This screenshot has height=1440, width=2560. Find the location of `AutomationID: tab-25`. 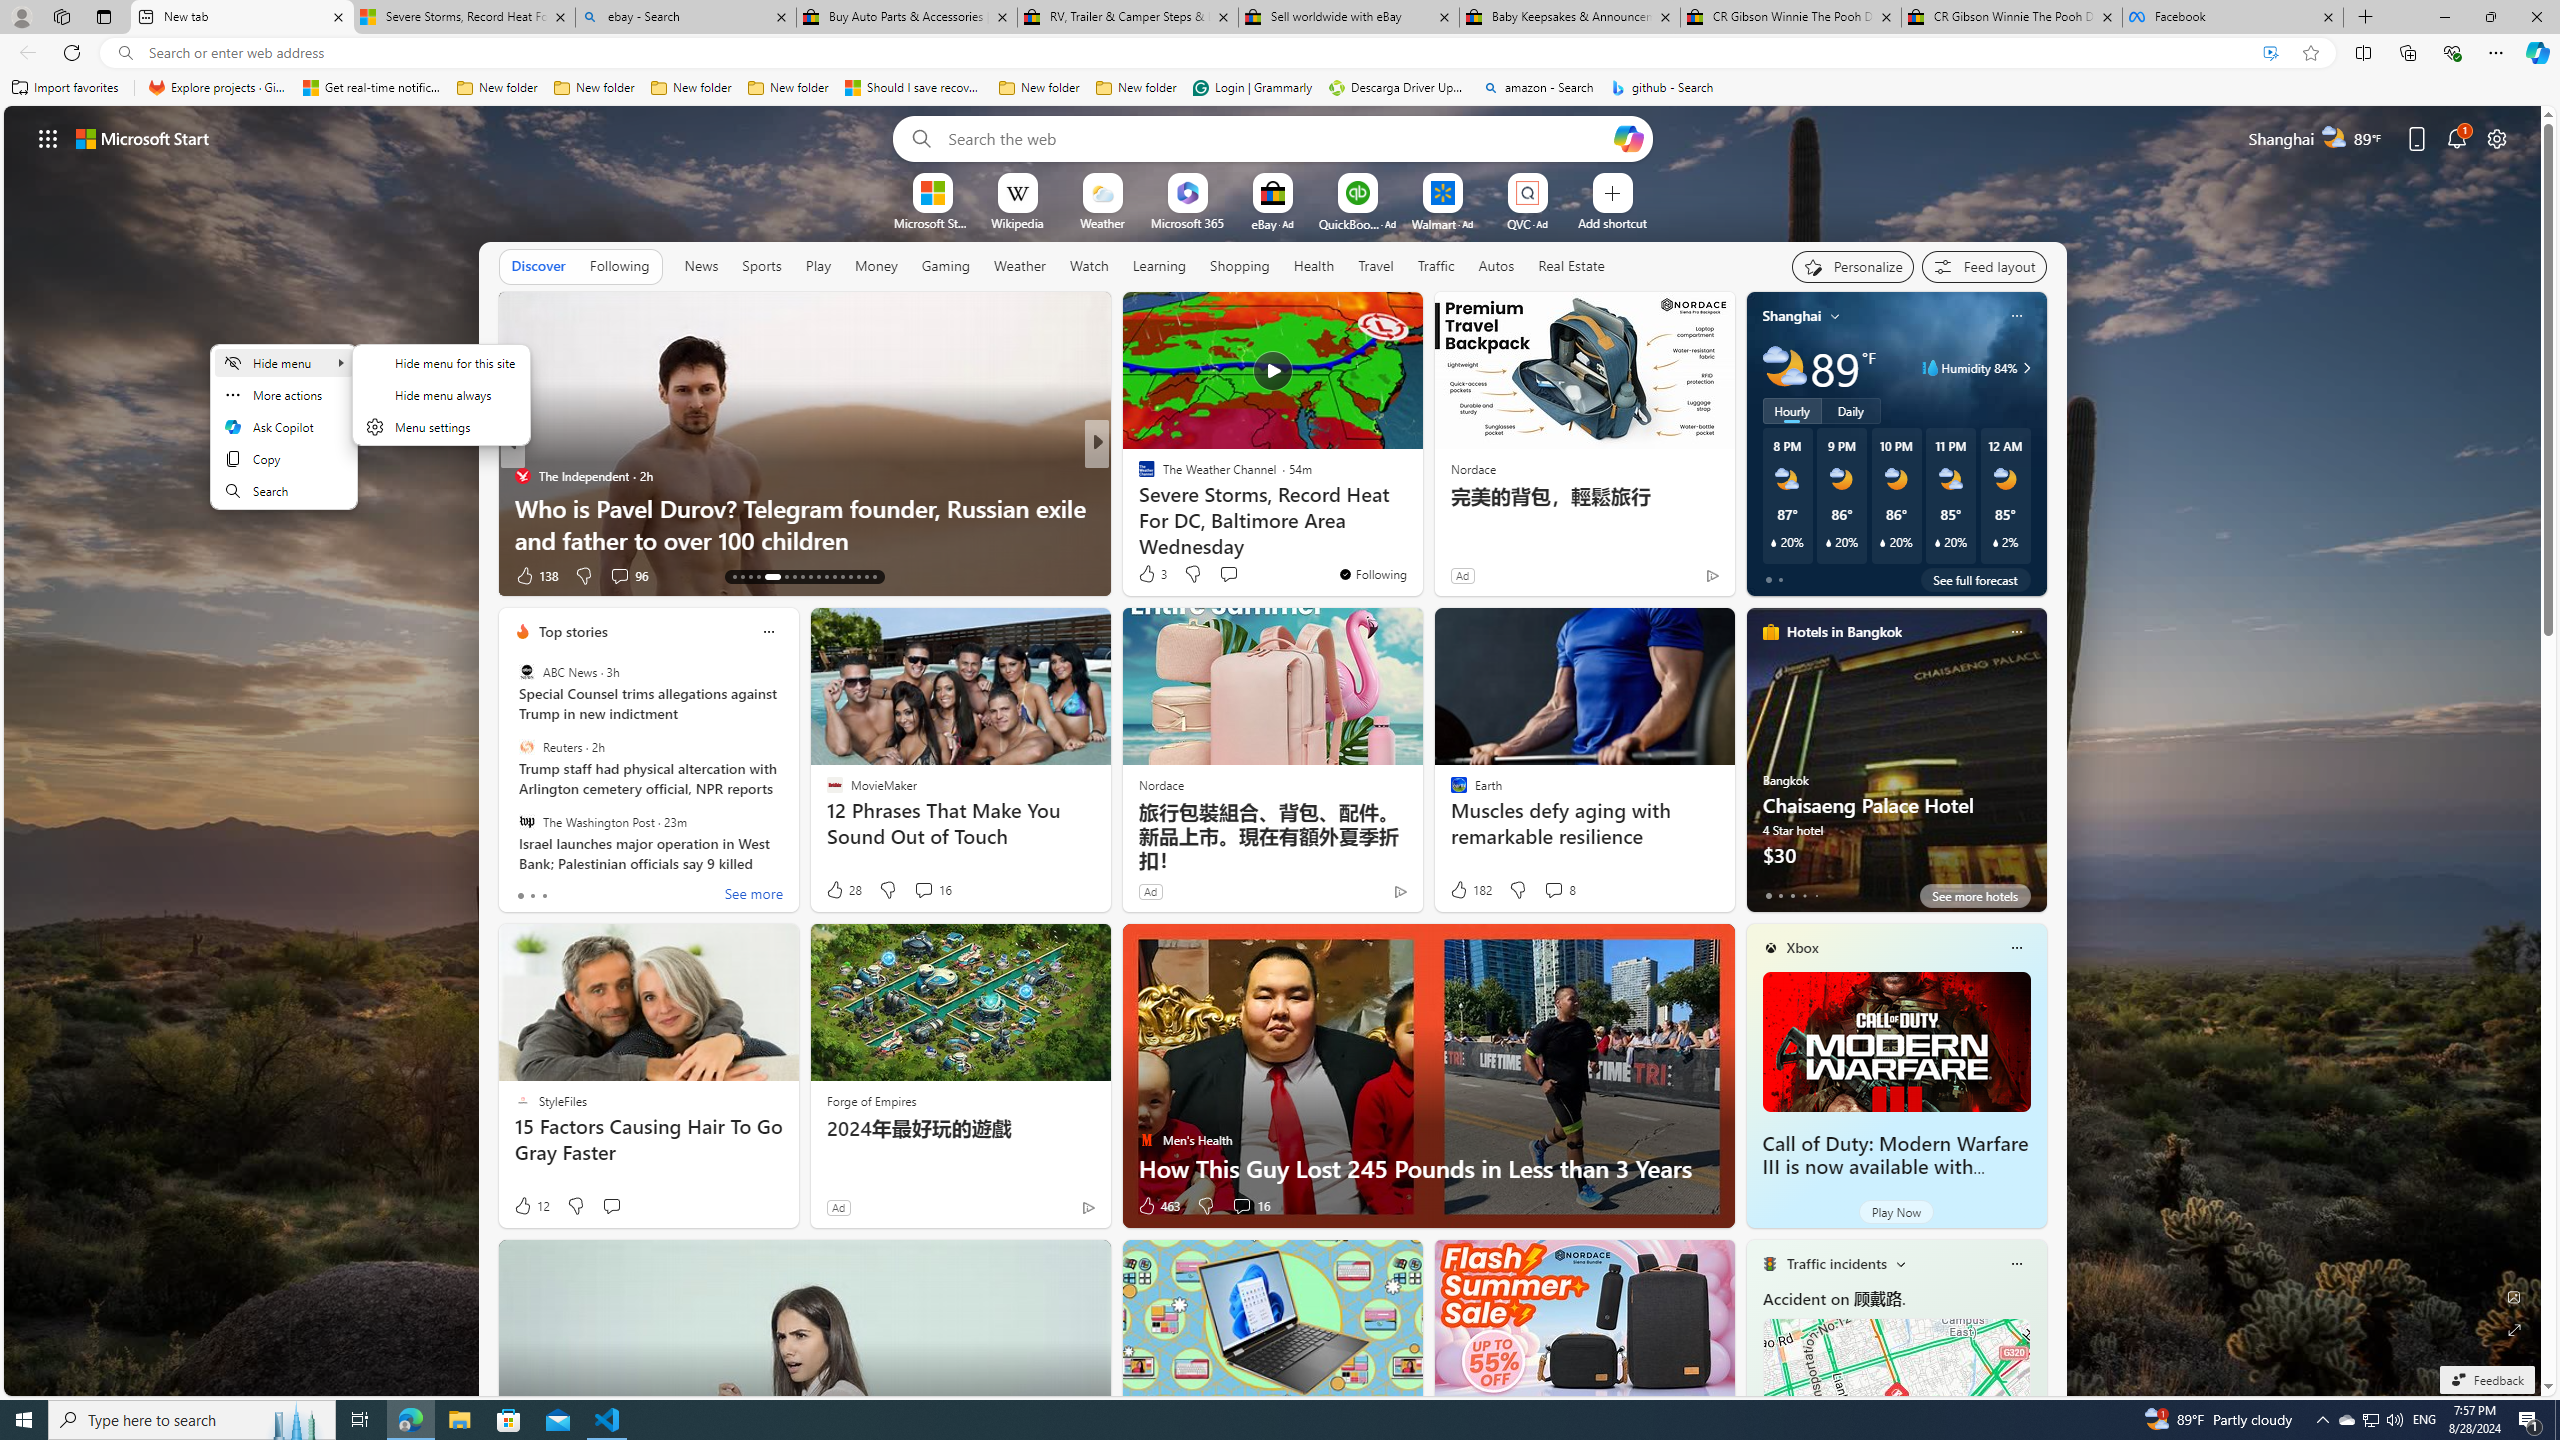

AutomationID: tab-25 is located at coordinates (842, 577).